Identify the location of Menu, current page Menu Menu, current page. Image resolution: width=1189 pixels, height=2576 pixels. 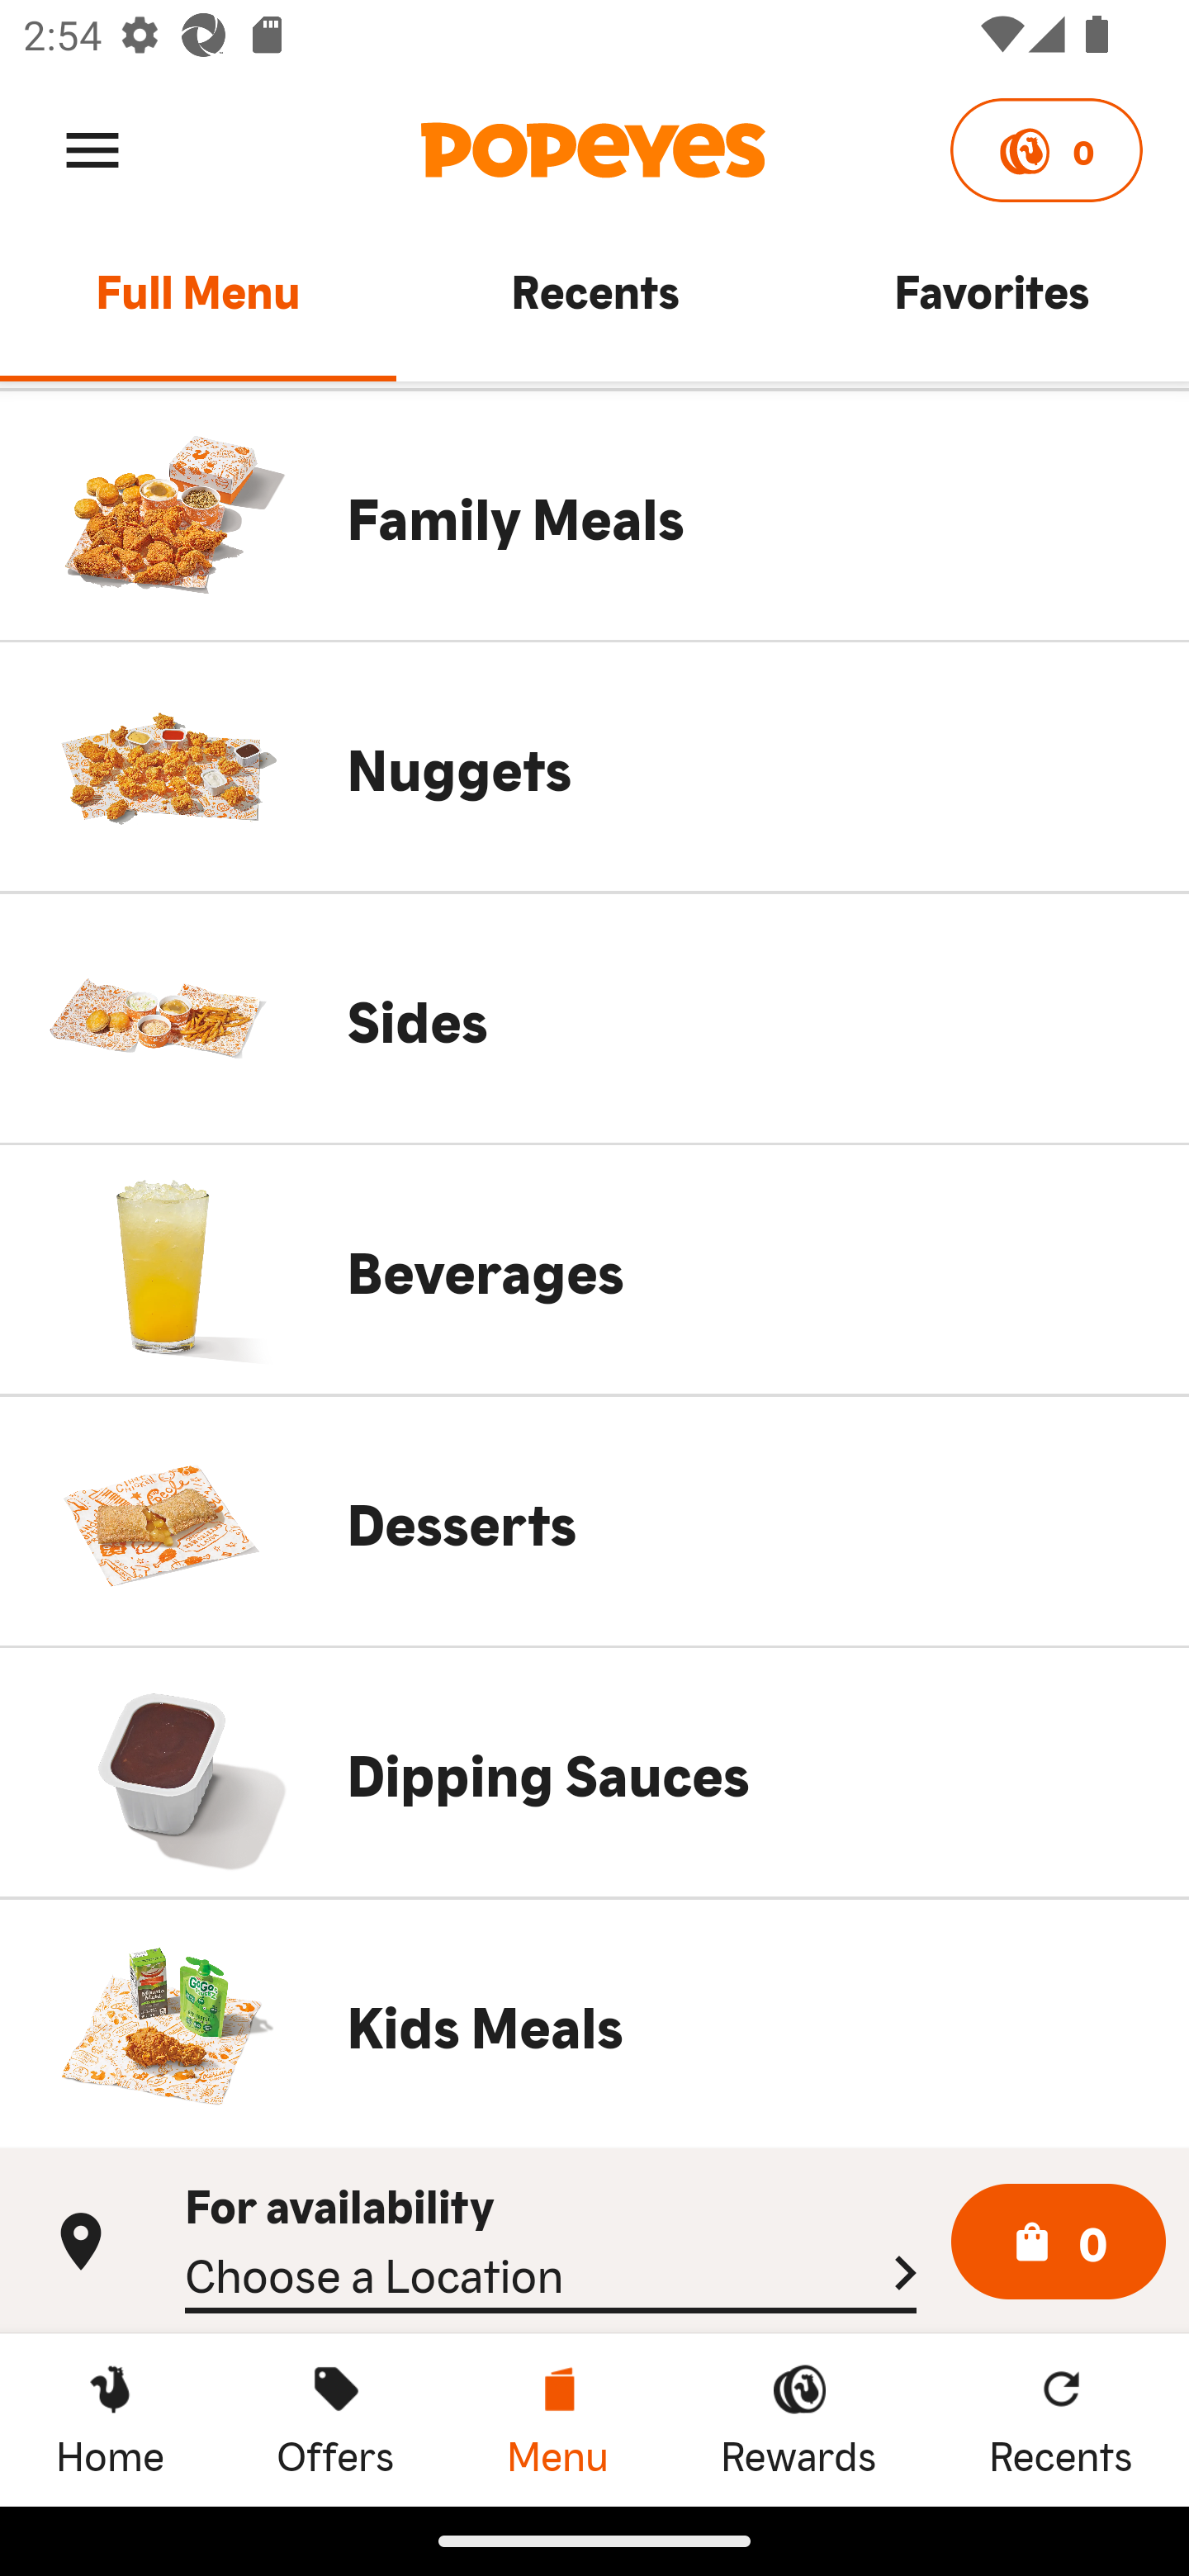
(557, 2419).